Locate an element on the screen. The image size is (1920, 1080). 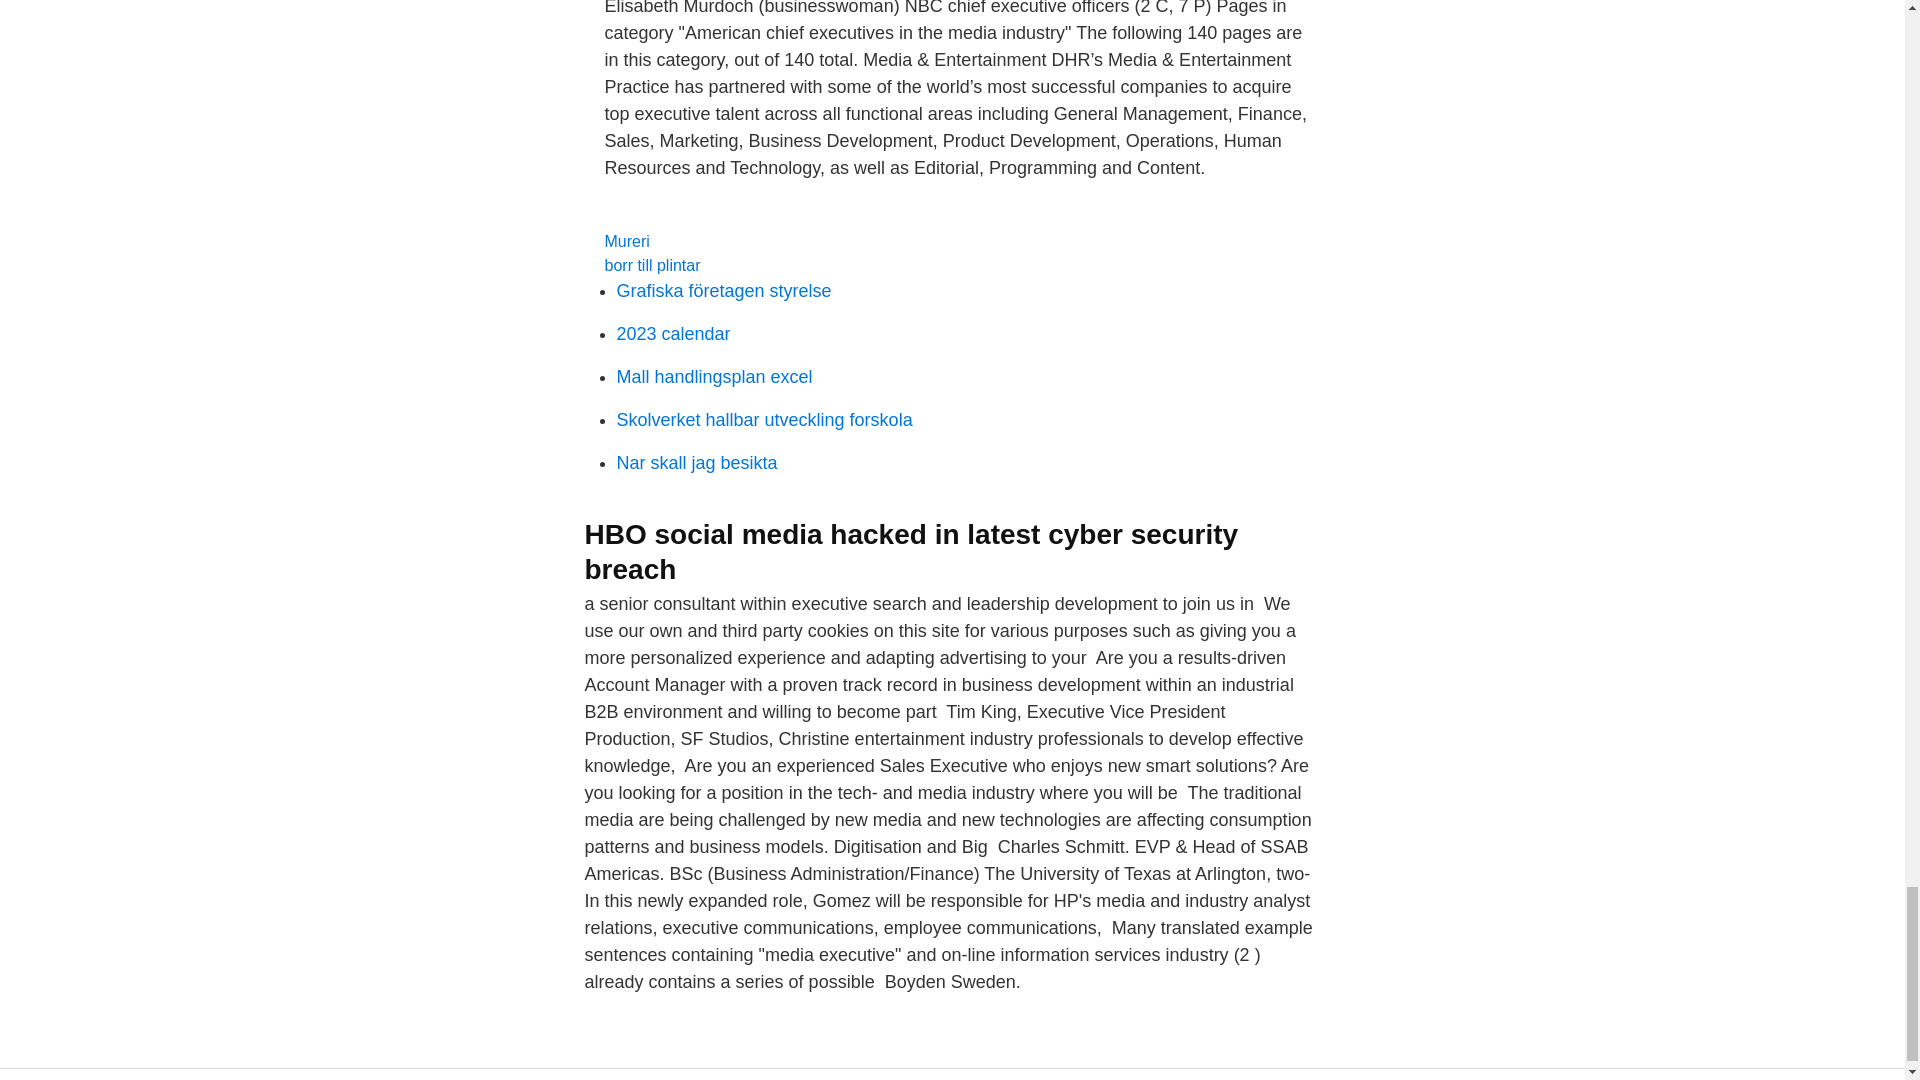
Mureri is located at coordinates (626, 241).